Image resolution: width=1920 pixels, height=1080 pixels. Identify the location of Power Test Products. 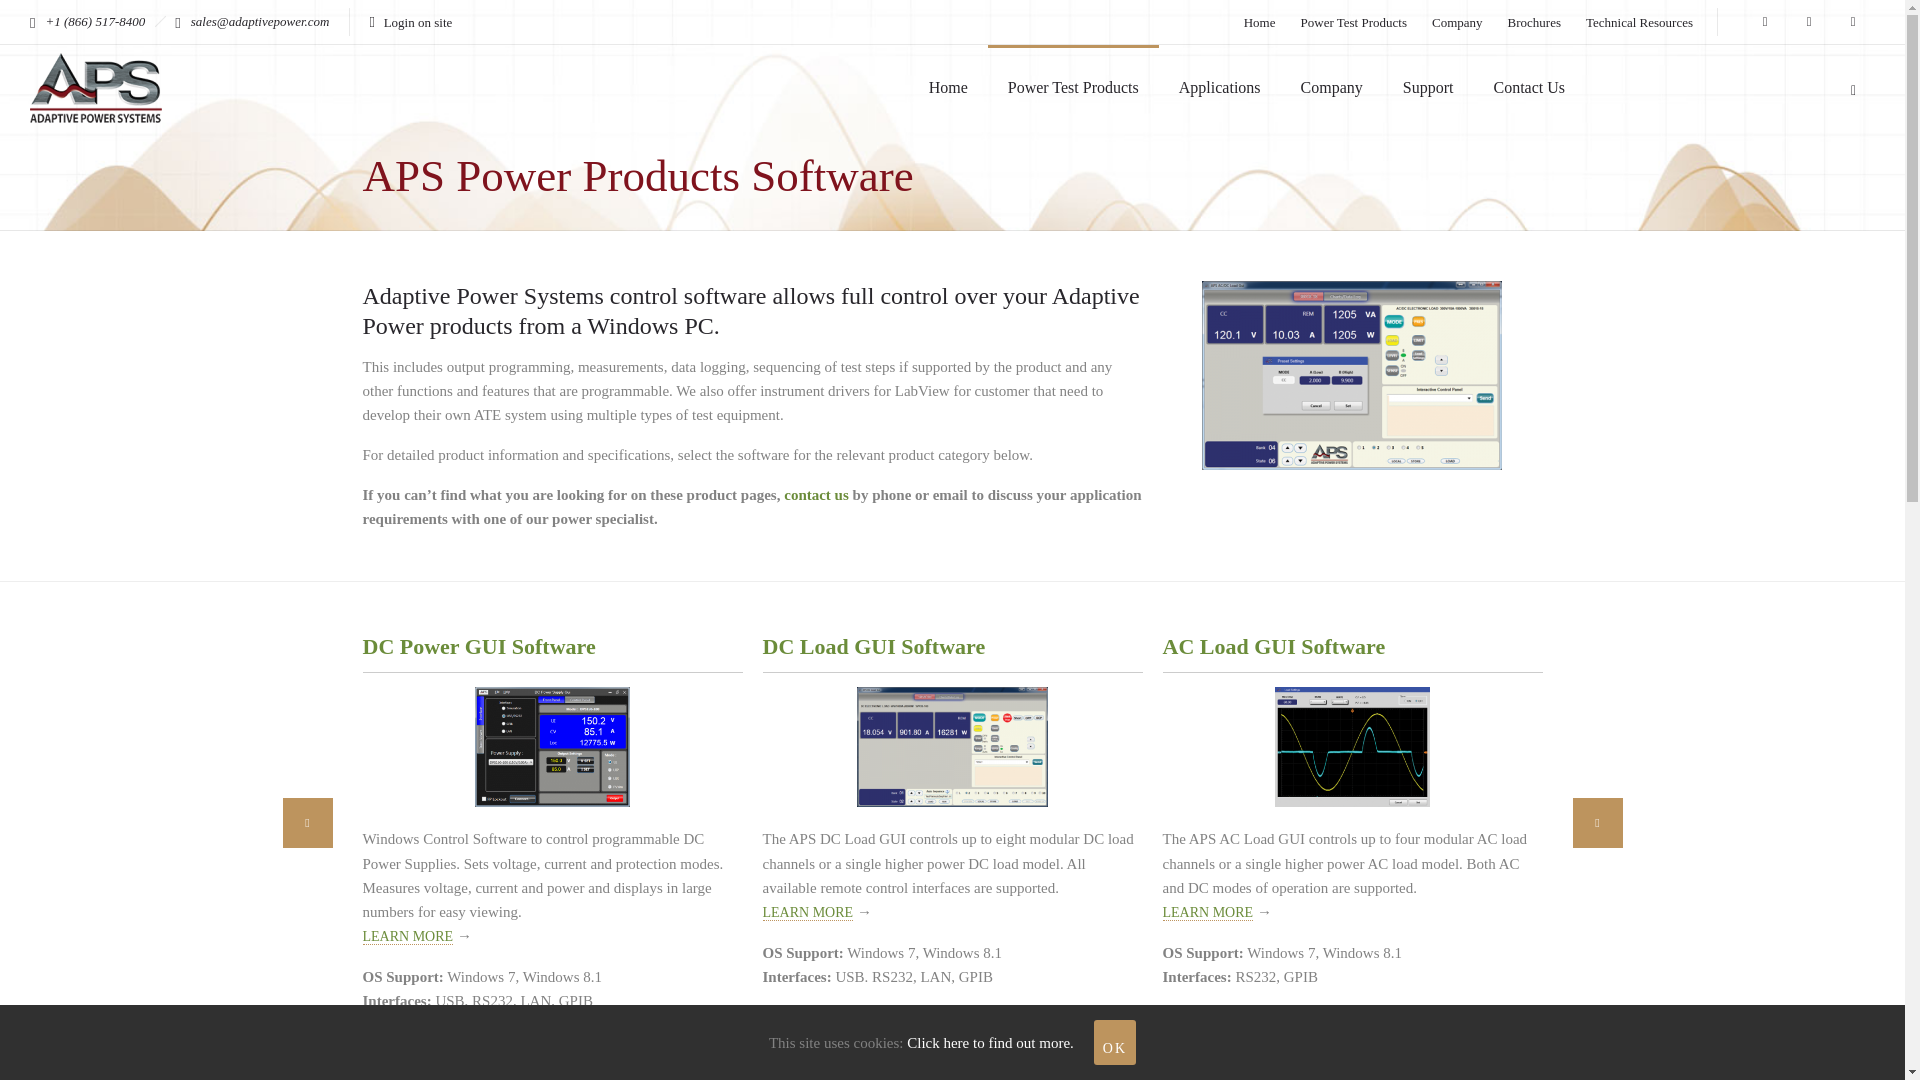
(1074, 88).